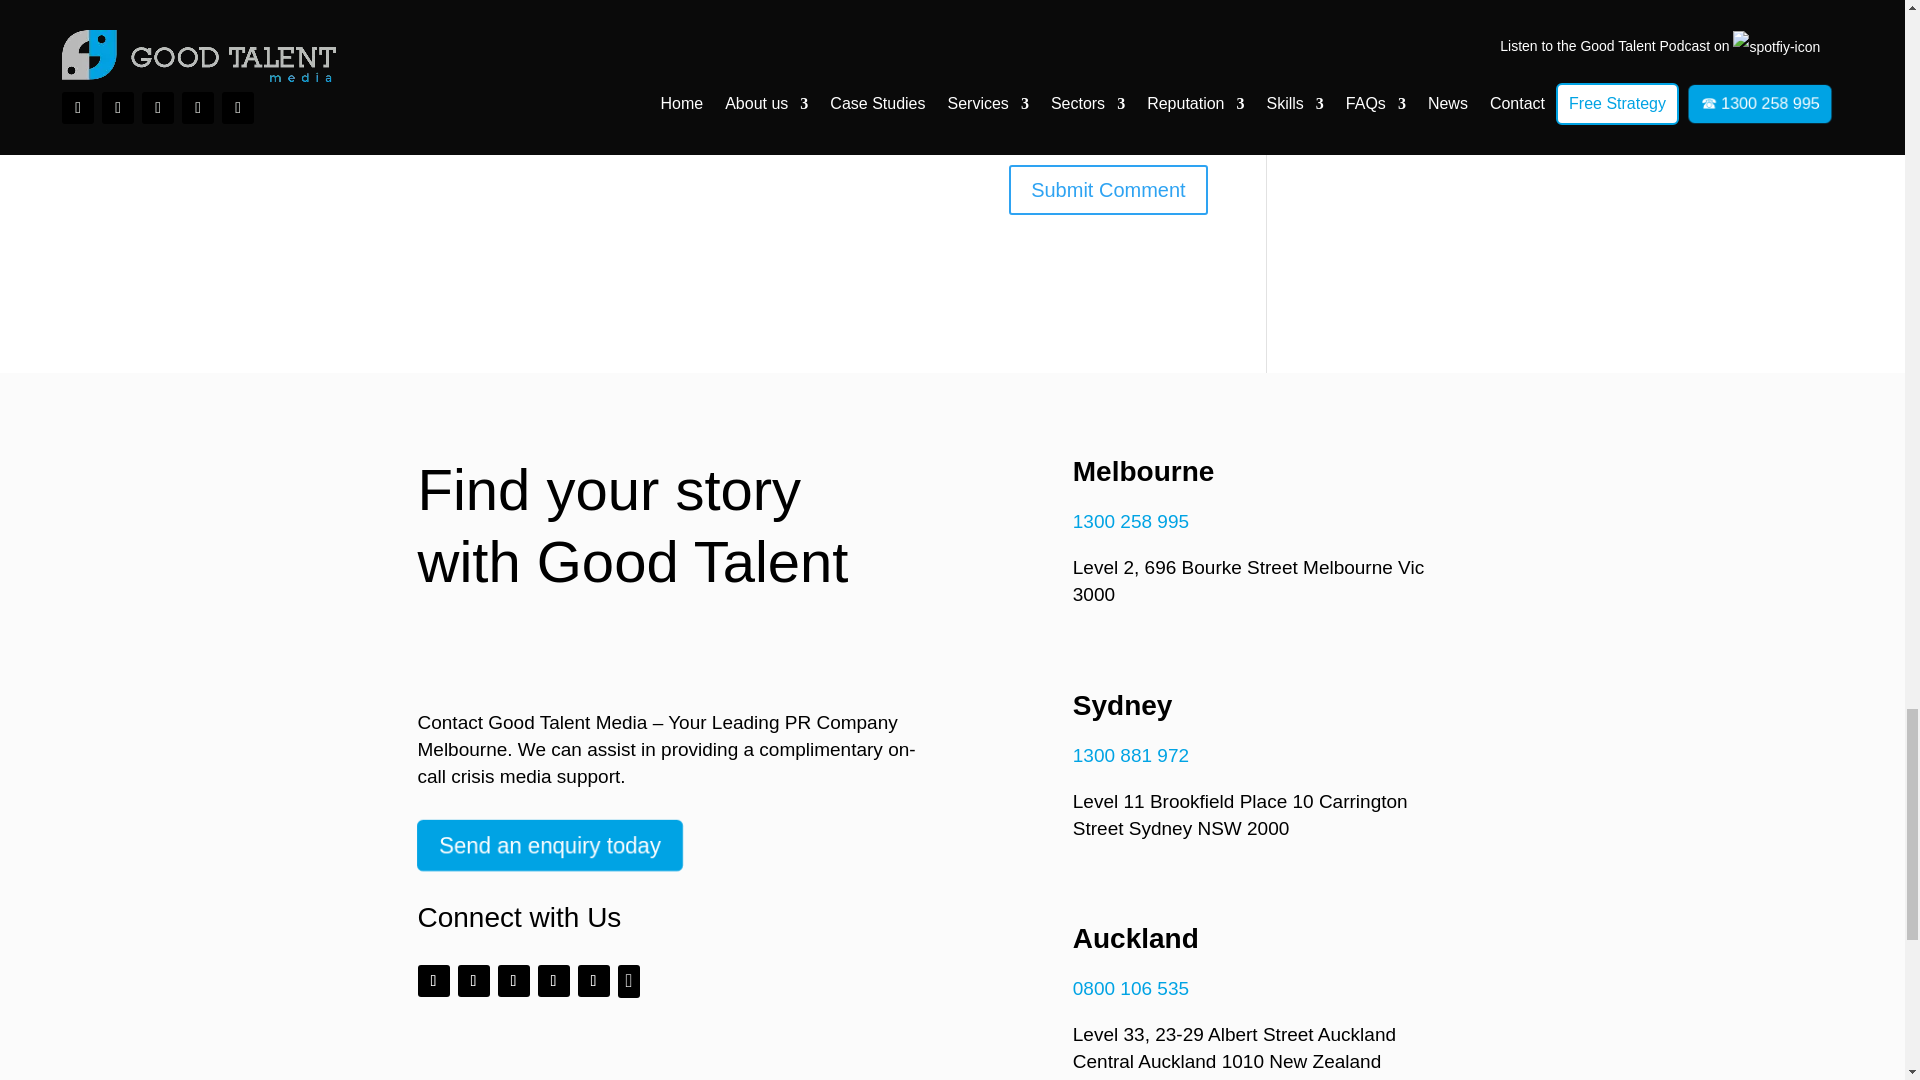 The image size is (1920, 1080). Describe the element at coordinates (474, 980) in the screenshot. I see `Follow on Instagram` at that location.